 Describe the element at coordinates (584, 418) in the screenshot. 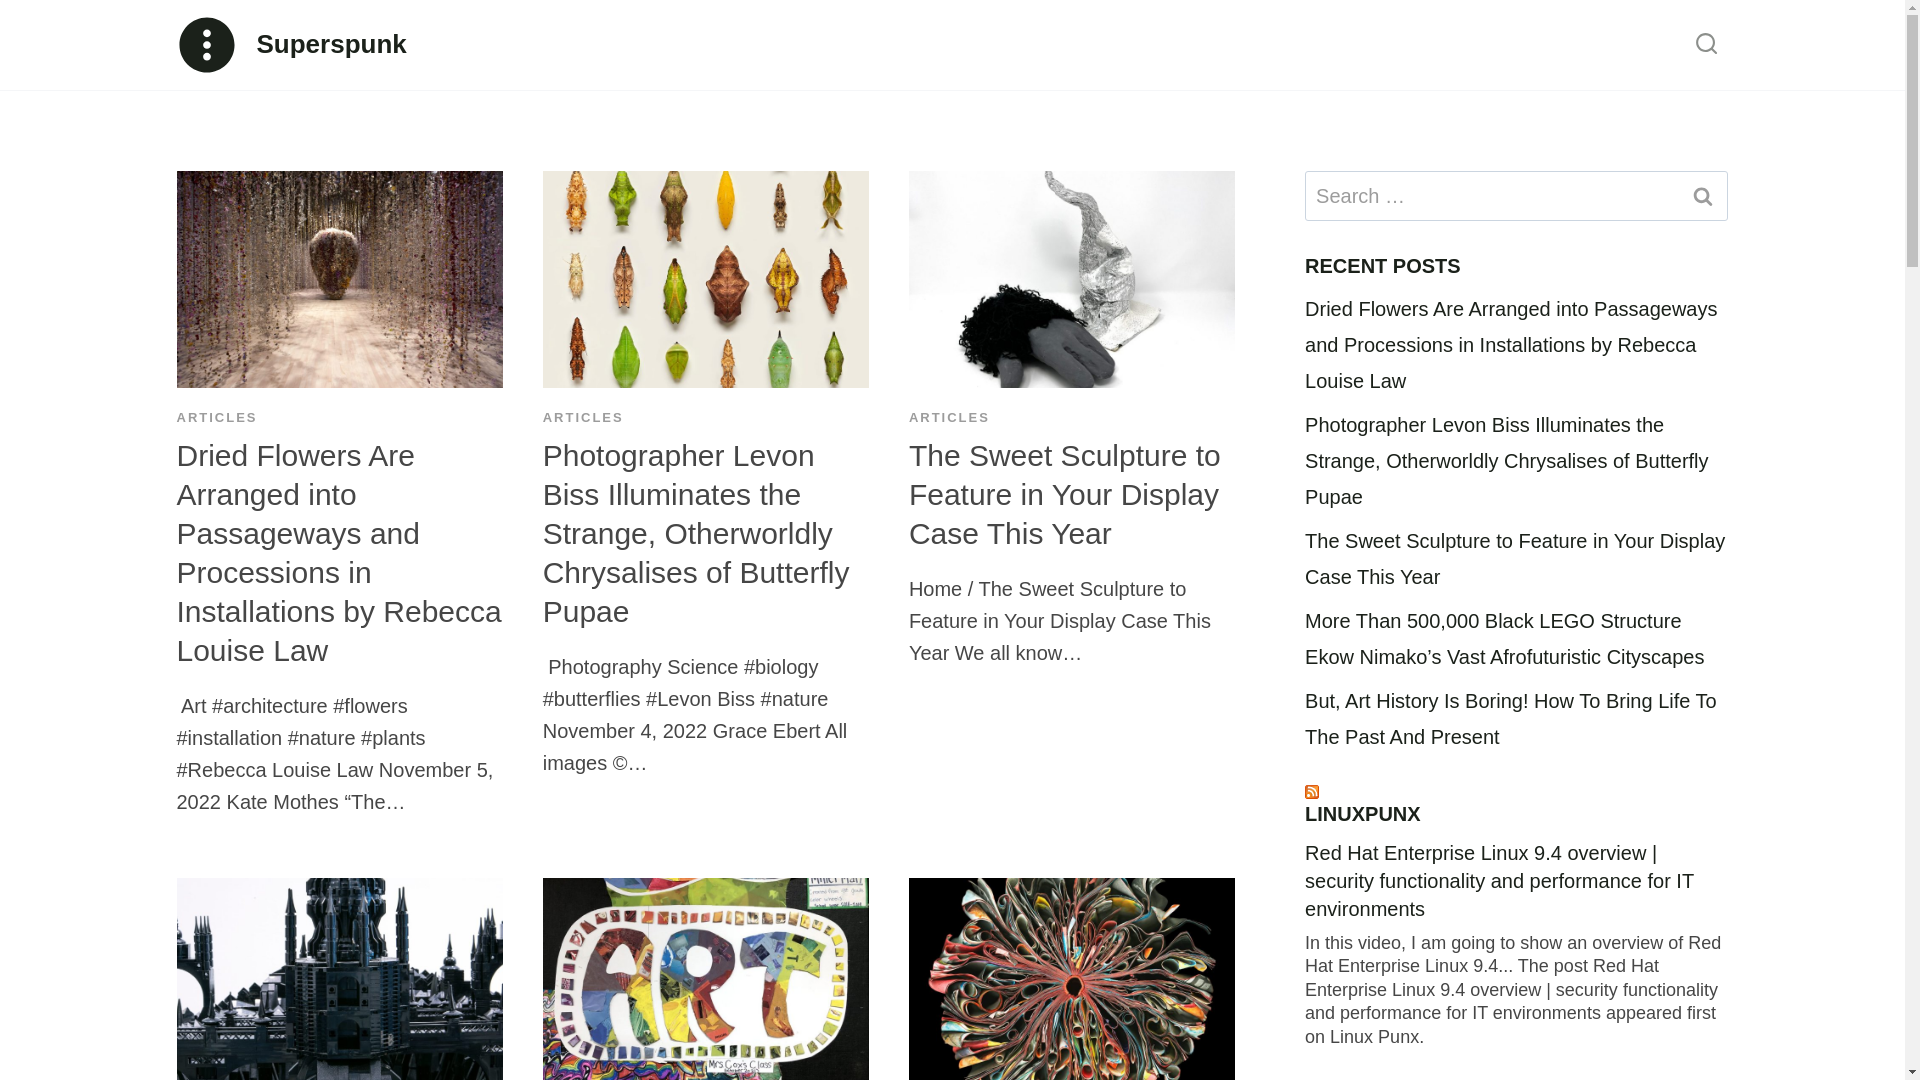

I see `ARTICLES` at that location.